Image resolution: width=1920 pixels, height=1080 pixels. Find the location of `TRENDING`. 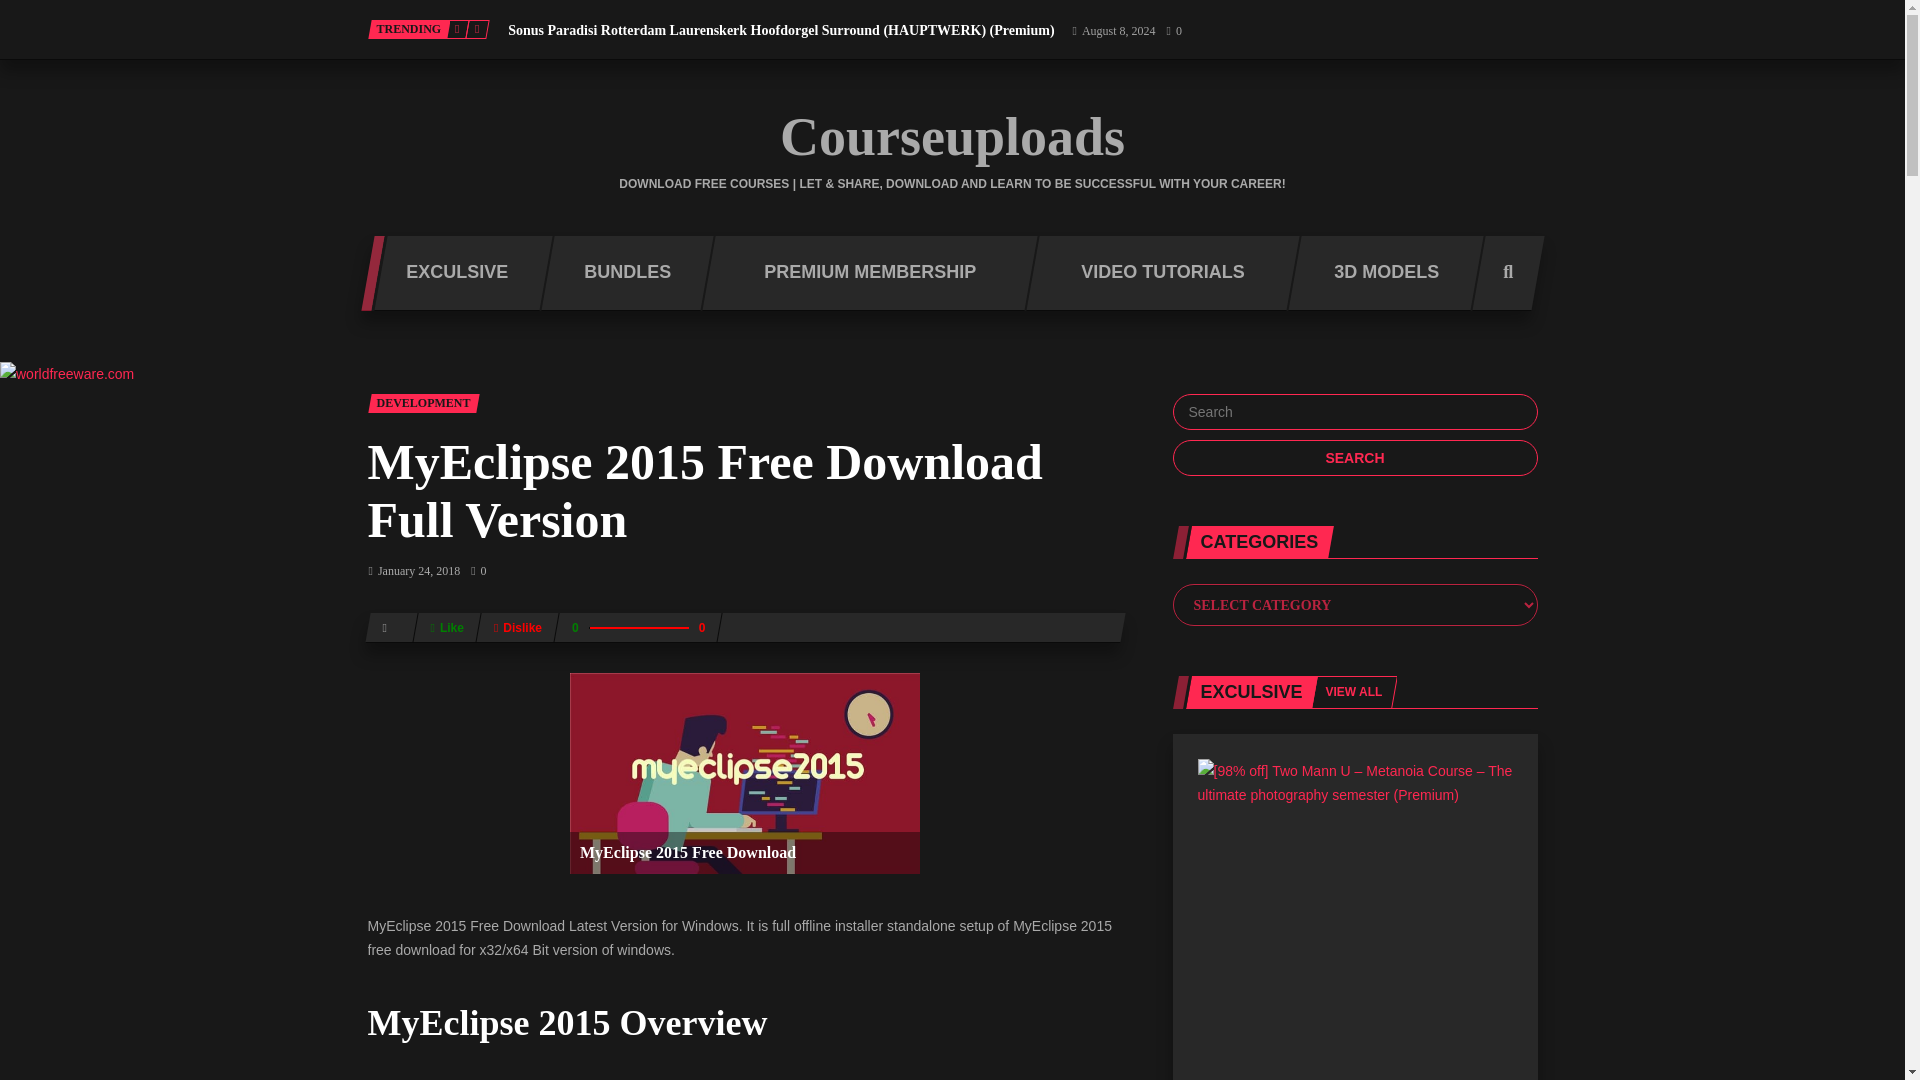

TRENDING is located at coordinates (410, 29).